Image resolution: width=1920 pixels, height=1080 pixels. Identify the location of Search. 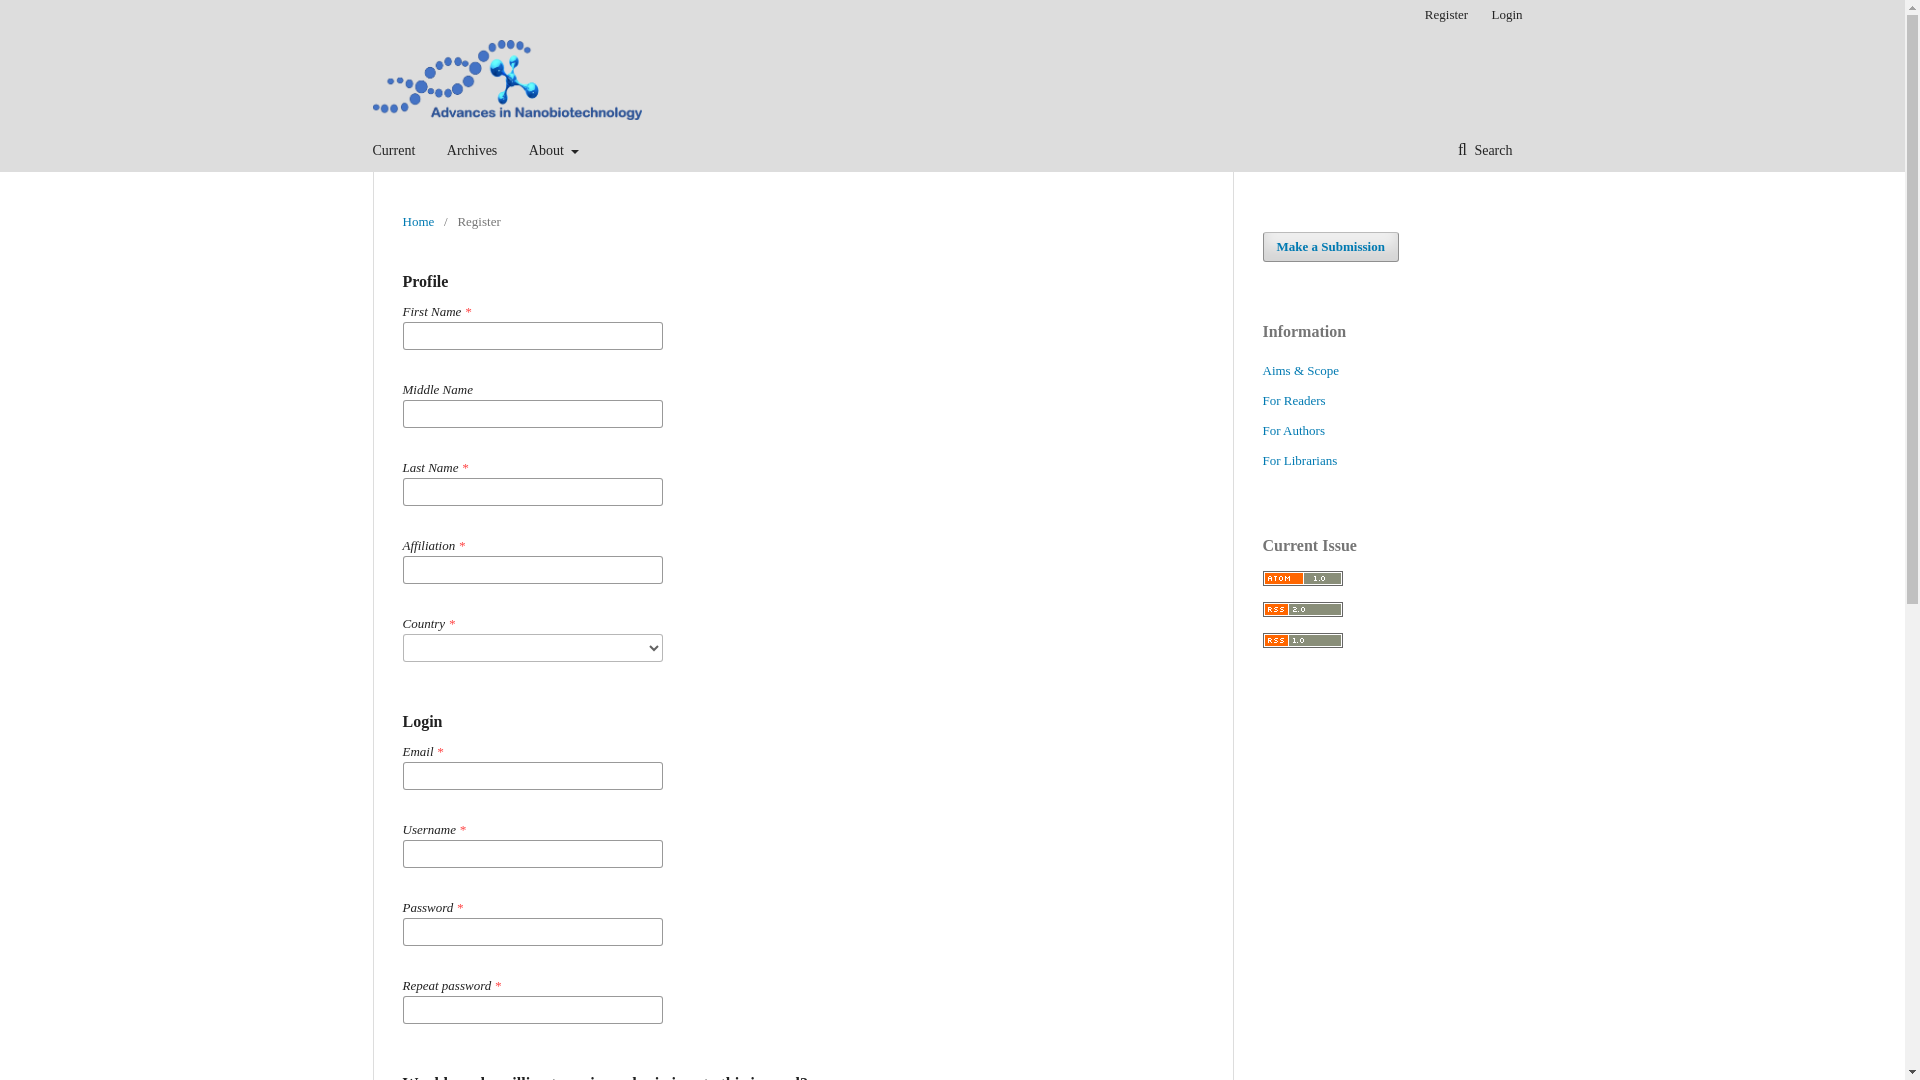
(1485, 150).